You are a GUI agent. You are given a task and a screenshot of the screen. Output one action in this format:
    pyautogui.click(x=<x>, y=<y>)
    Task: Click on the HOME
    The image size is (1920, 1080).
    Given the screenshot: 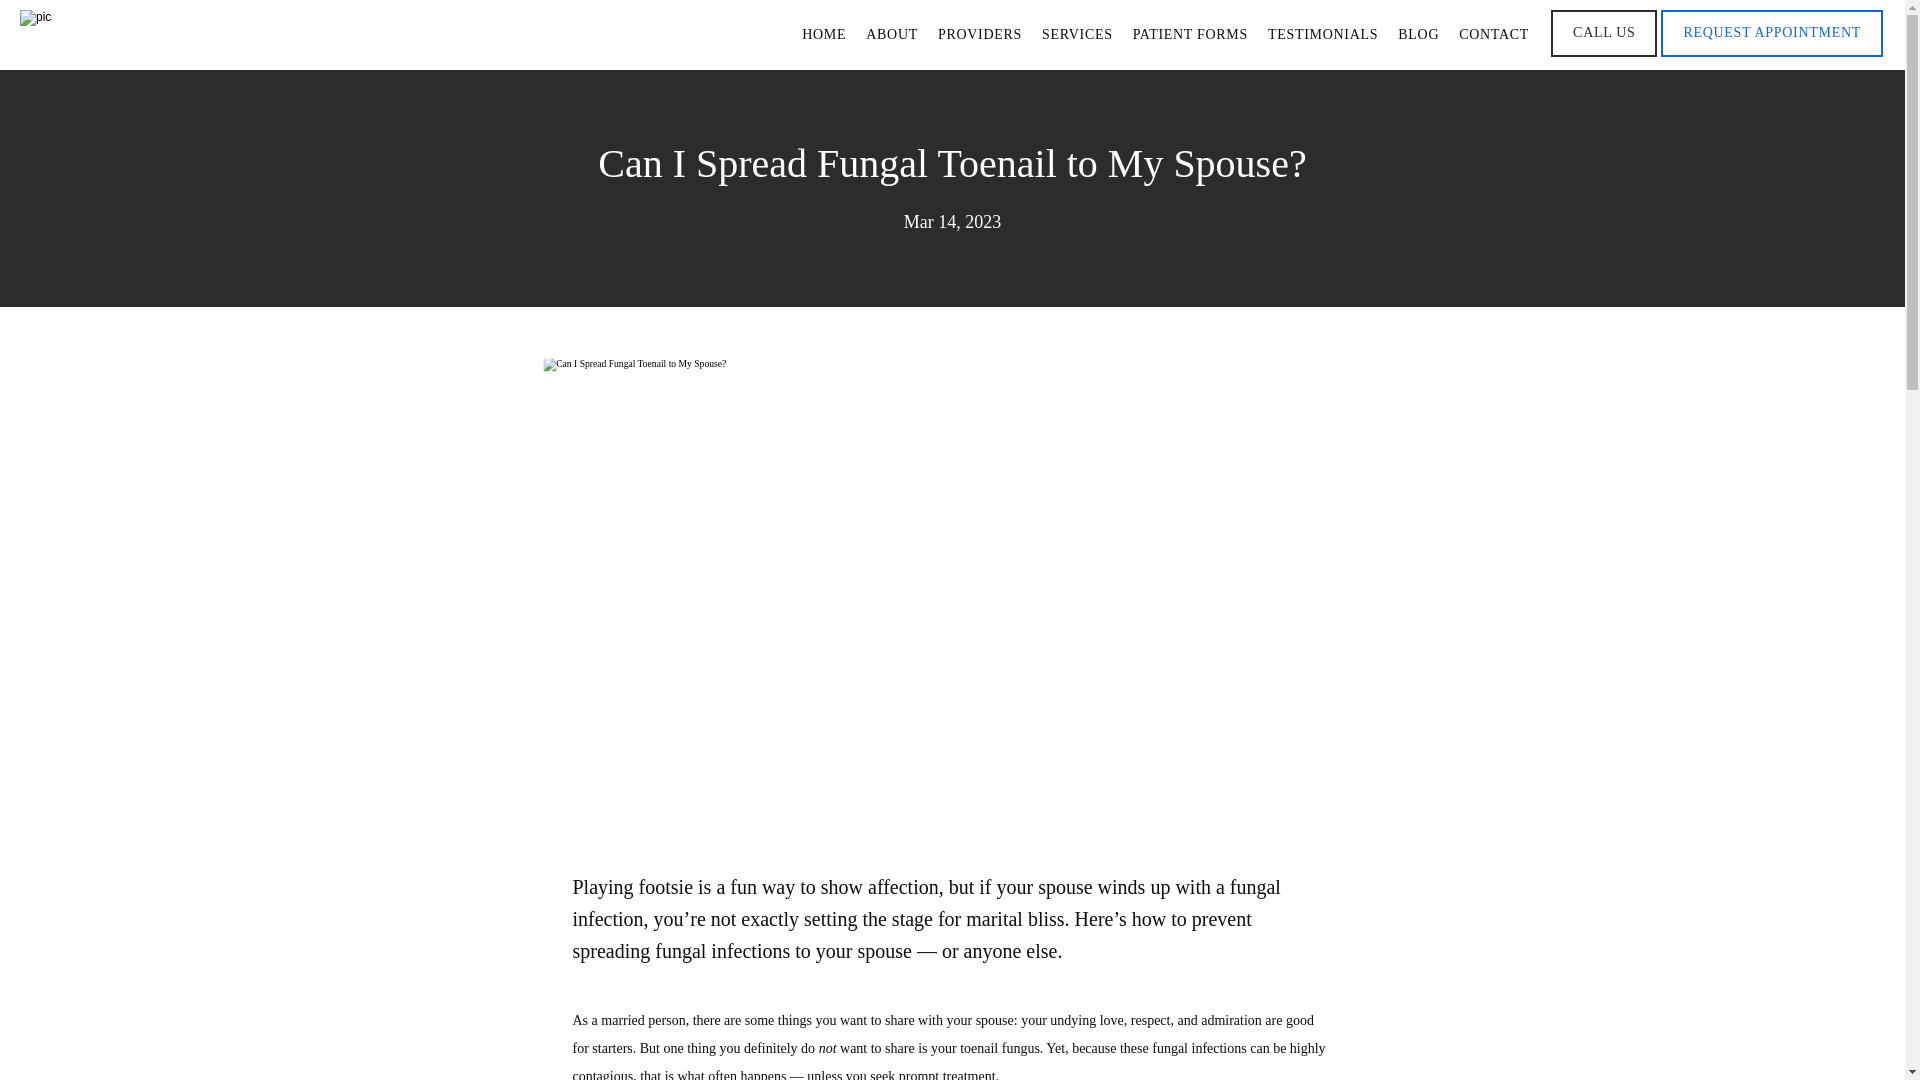 What is the action you would take?
    pyautogui.click(x=824, y=34)
    